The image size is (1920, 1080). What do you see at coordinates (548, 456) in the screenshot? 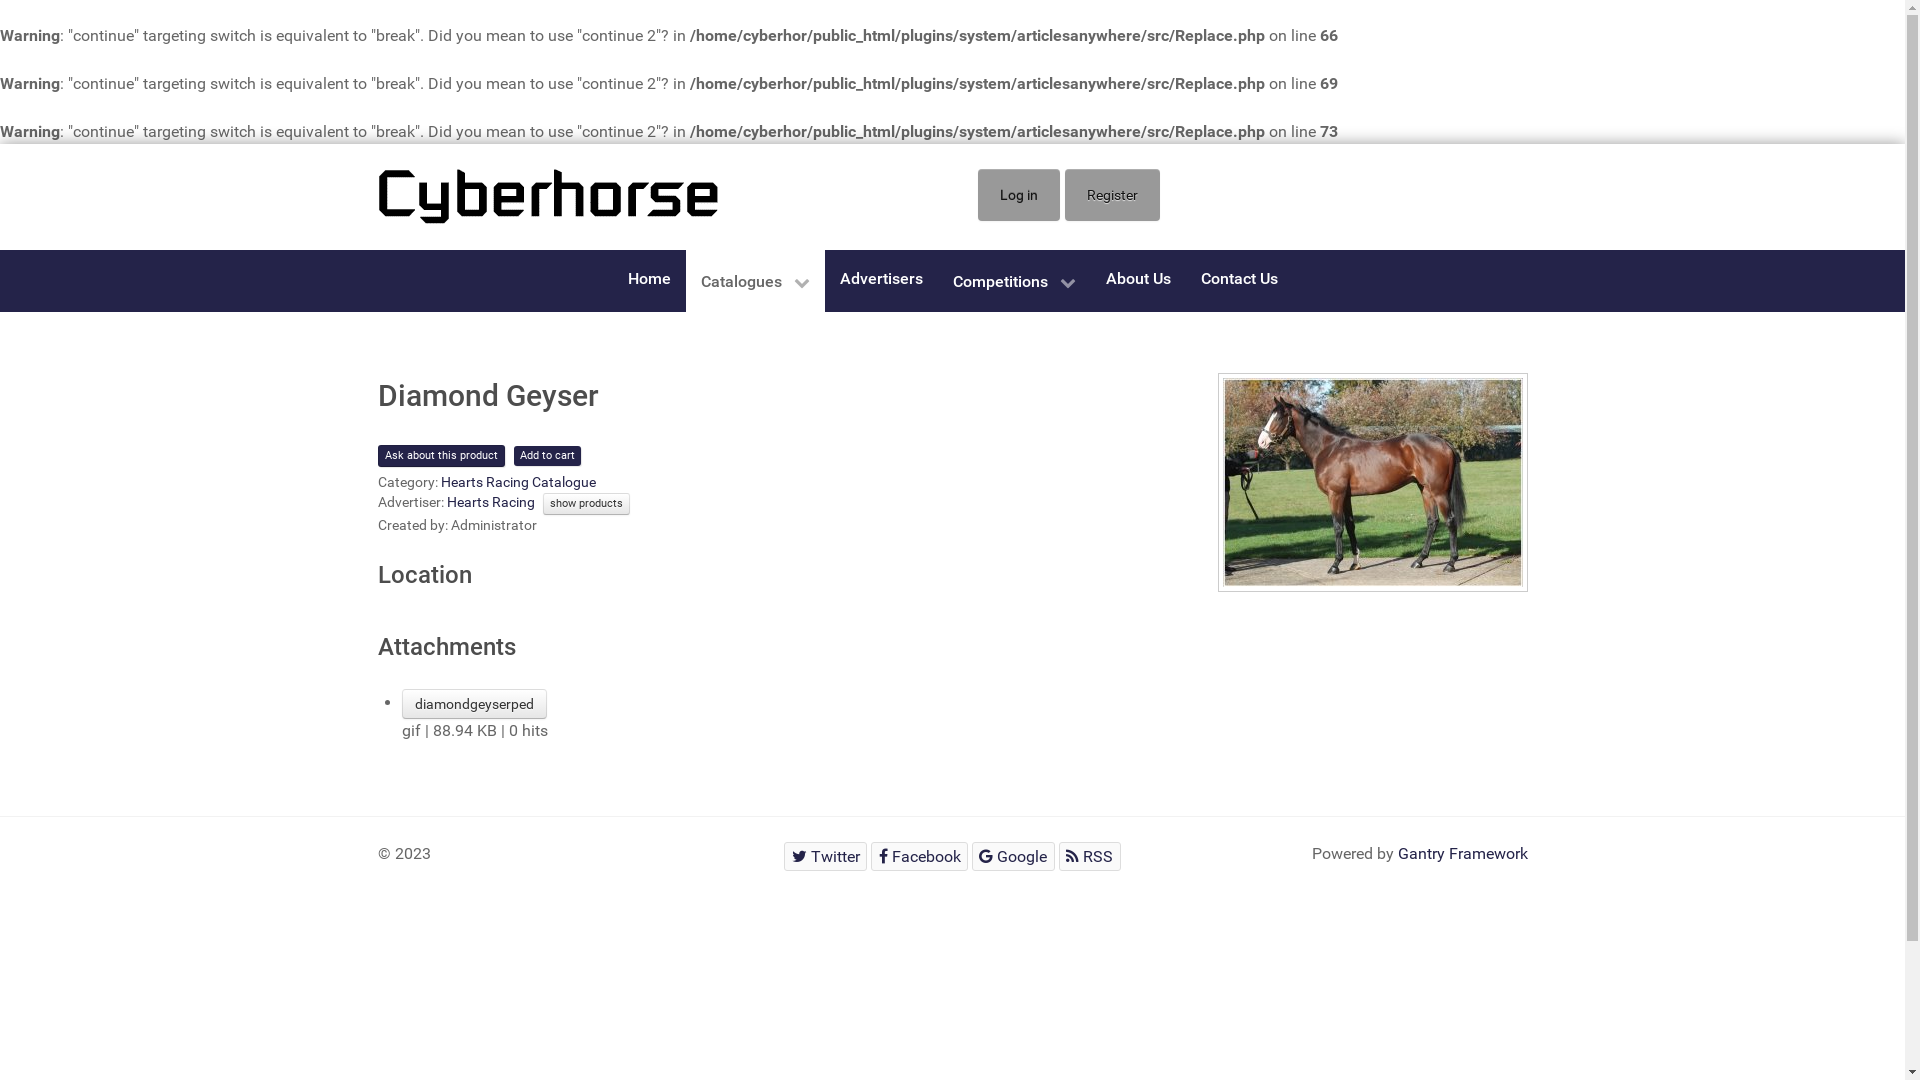
I see `Add to cart` at bounding box center [548, 456].